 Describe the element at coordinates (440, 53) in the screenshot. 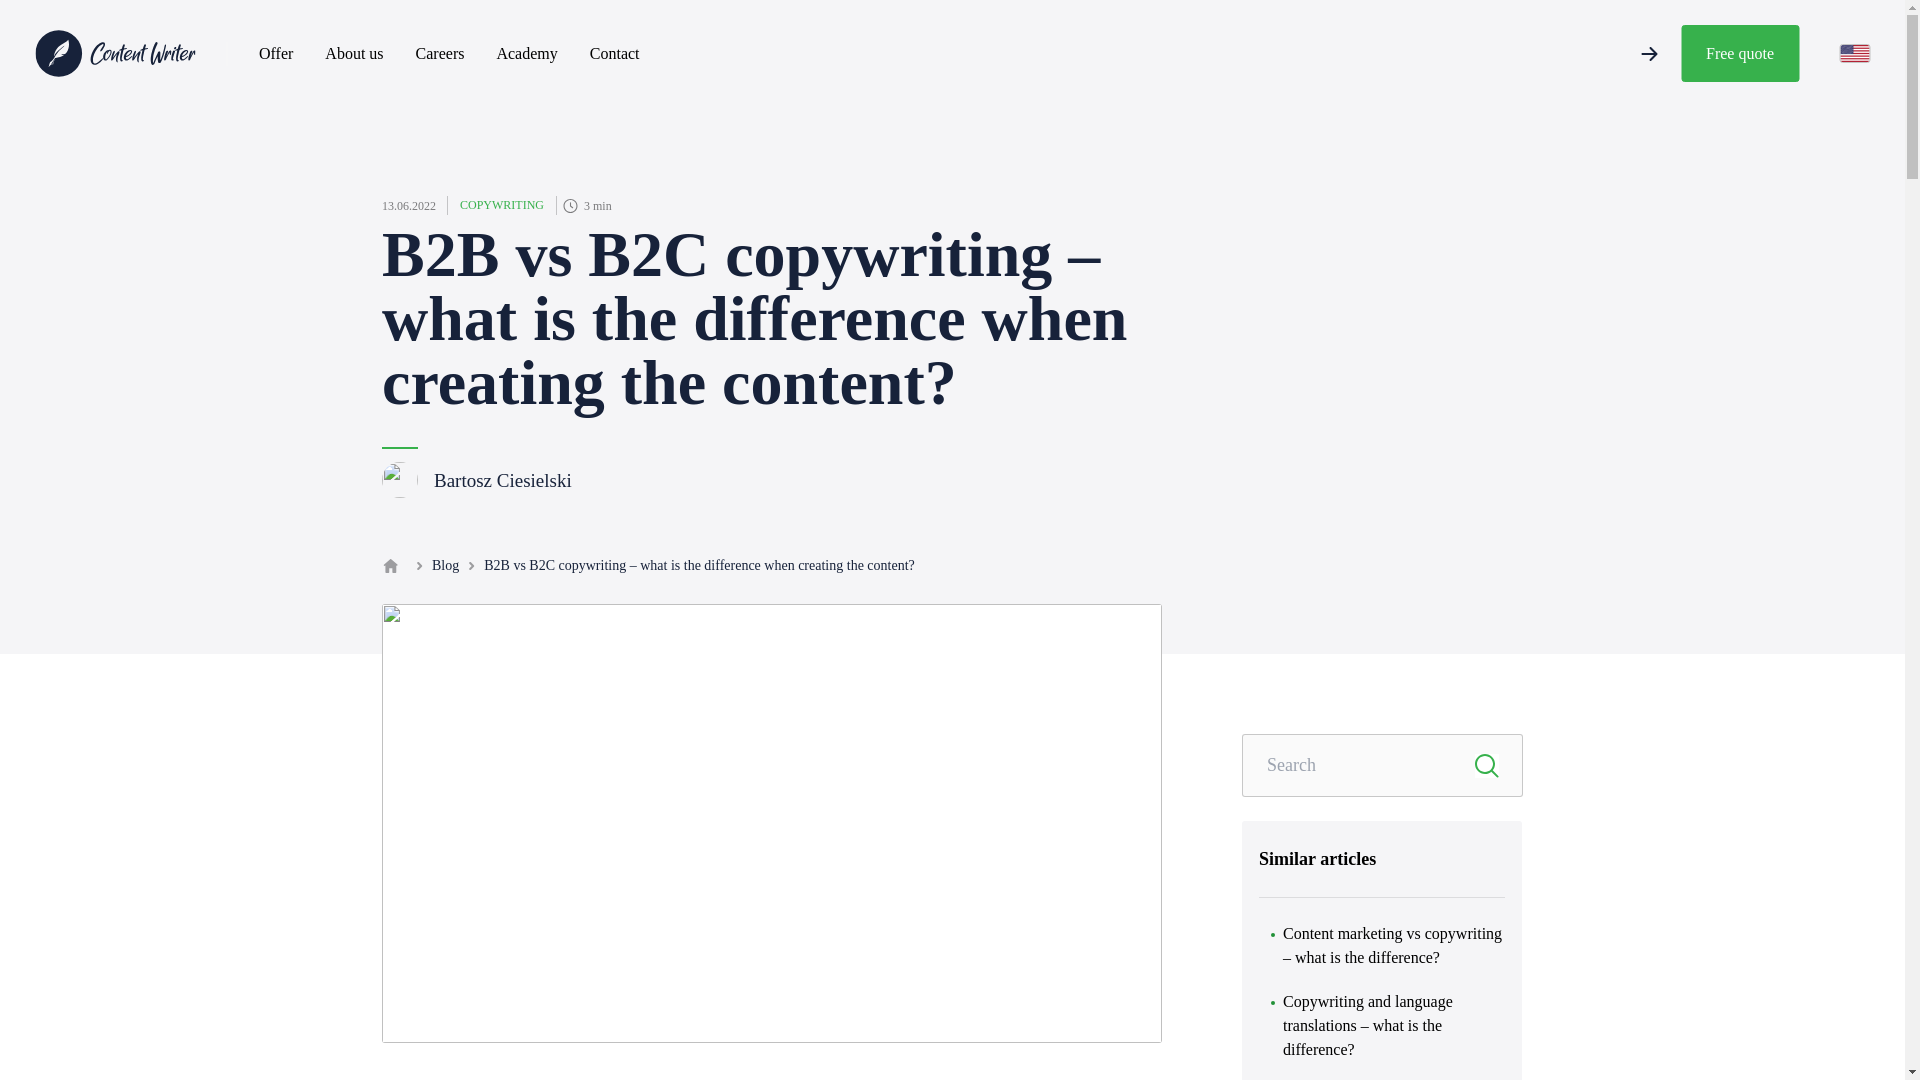

I see `Careers` at that location.